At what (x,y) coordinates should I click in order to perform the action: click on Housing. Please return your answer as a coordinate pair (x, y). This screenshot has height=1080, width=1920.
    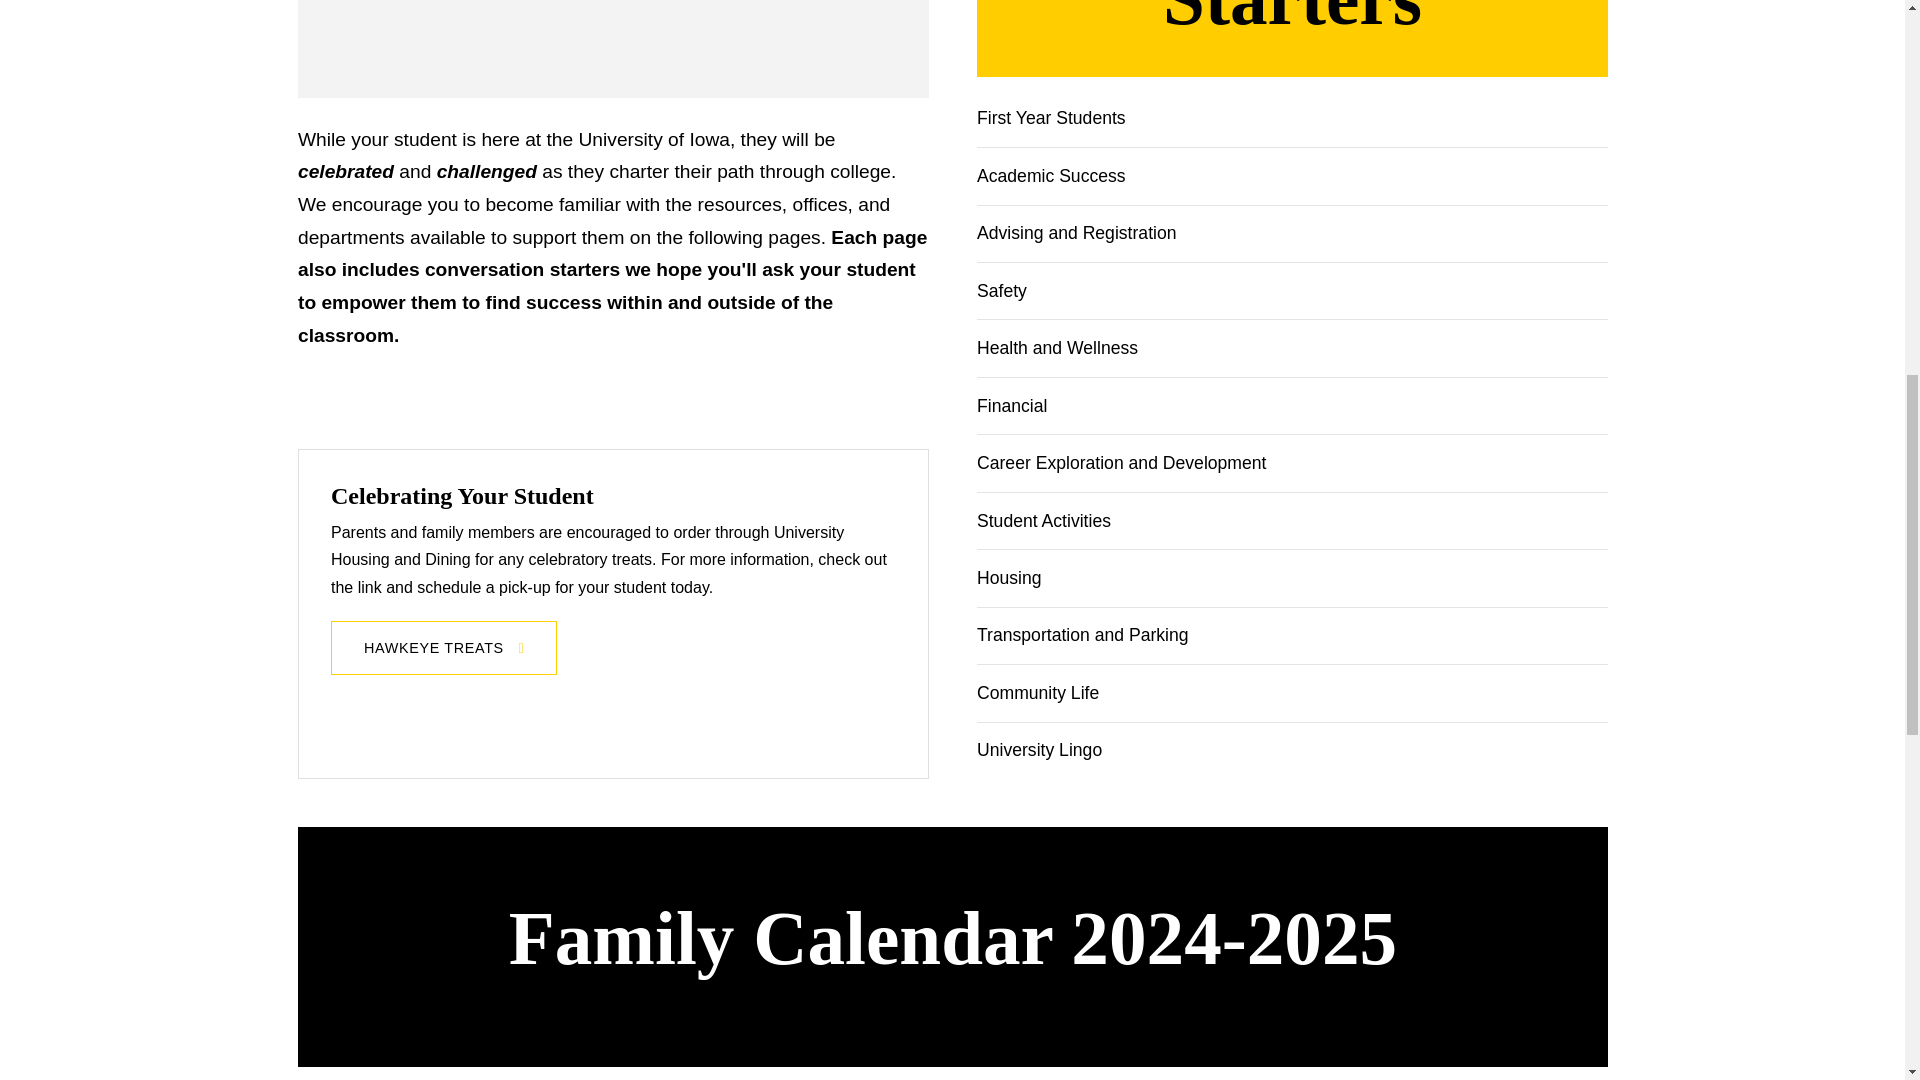
    Looking at the image, I should click on (1016, 577).